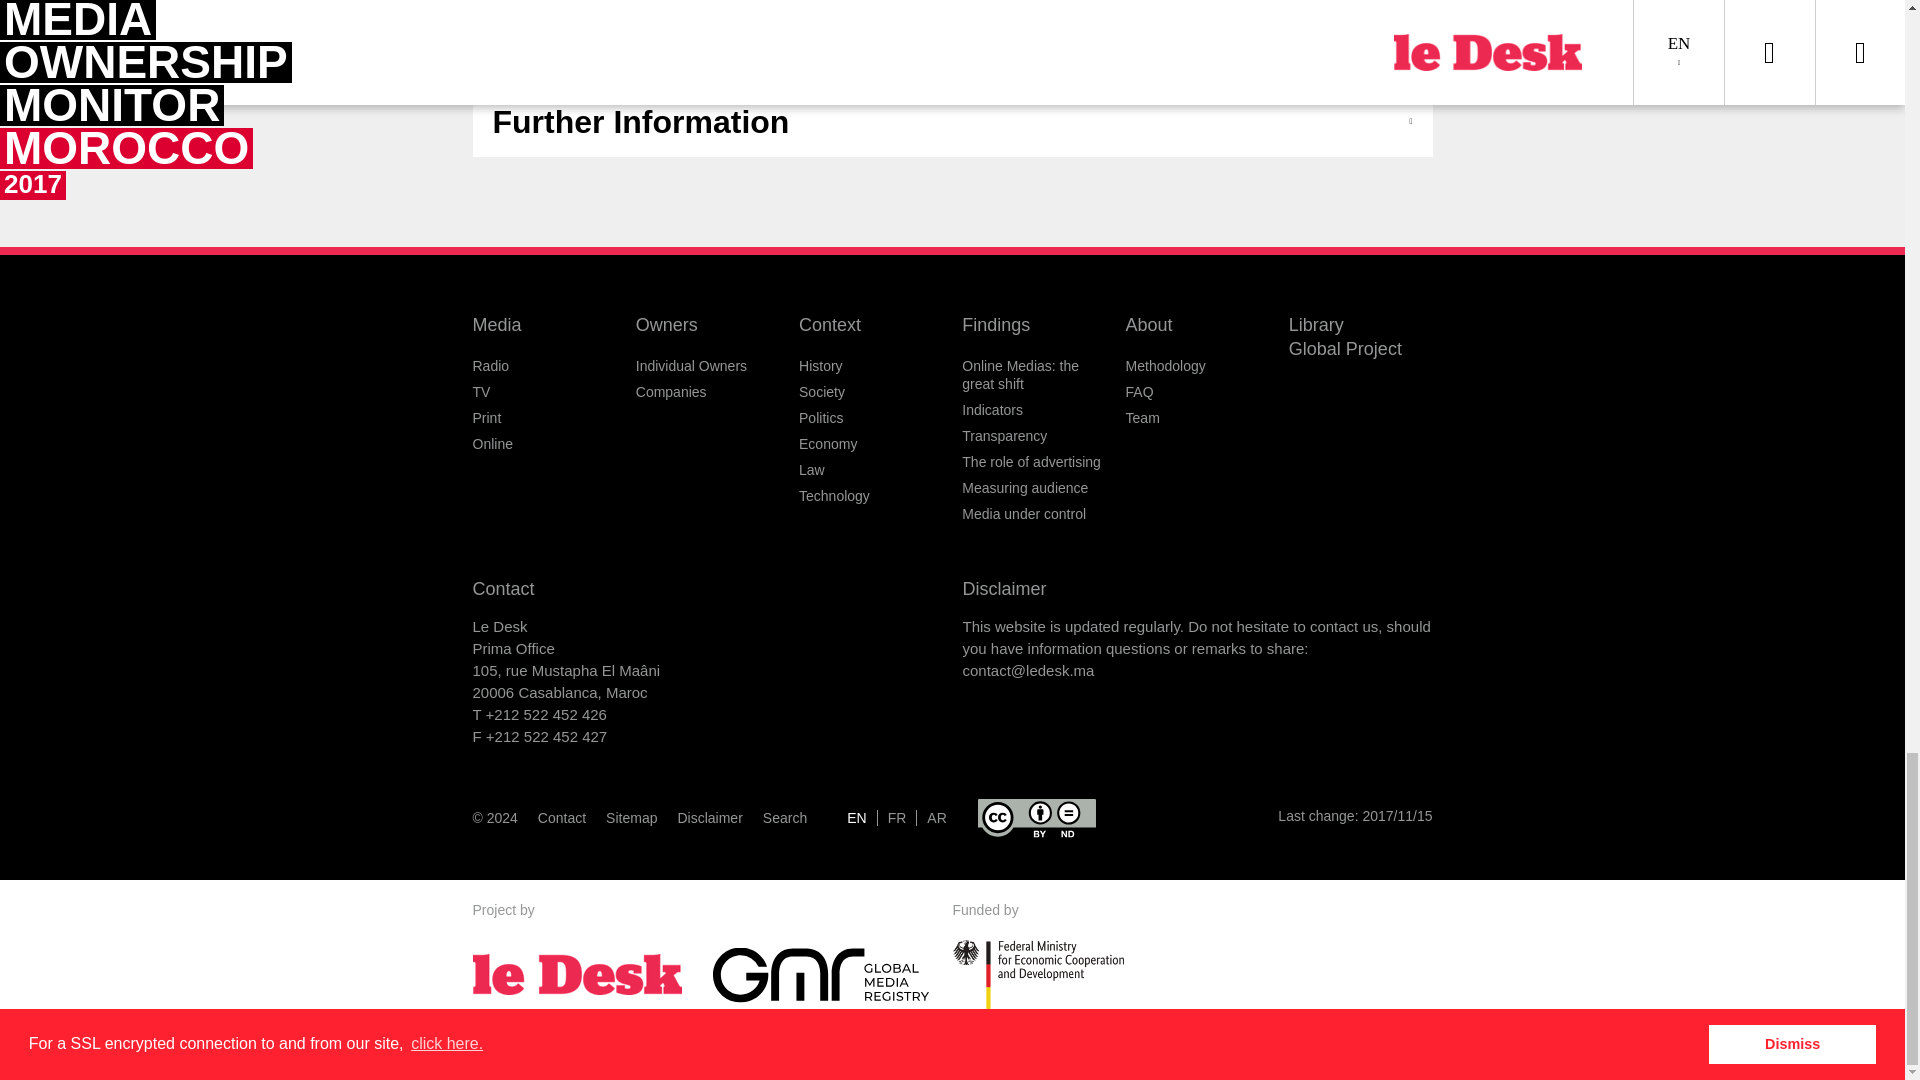 The image size is (1920, 1080). Describe the element at coordinates (1072, 974) in the screenshot. I see `Federal Ministry for Economic Cooperation and Development` at that location.